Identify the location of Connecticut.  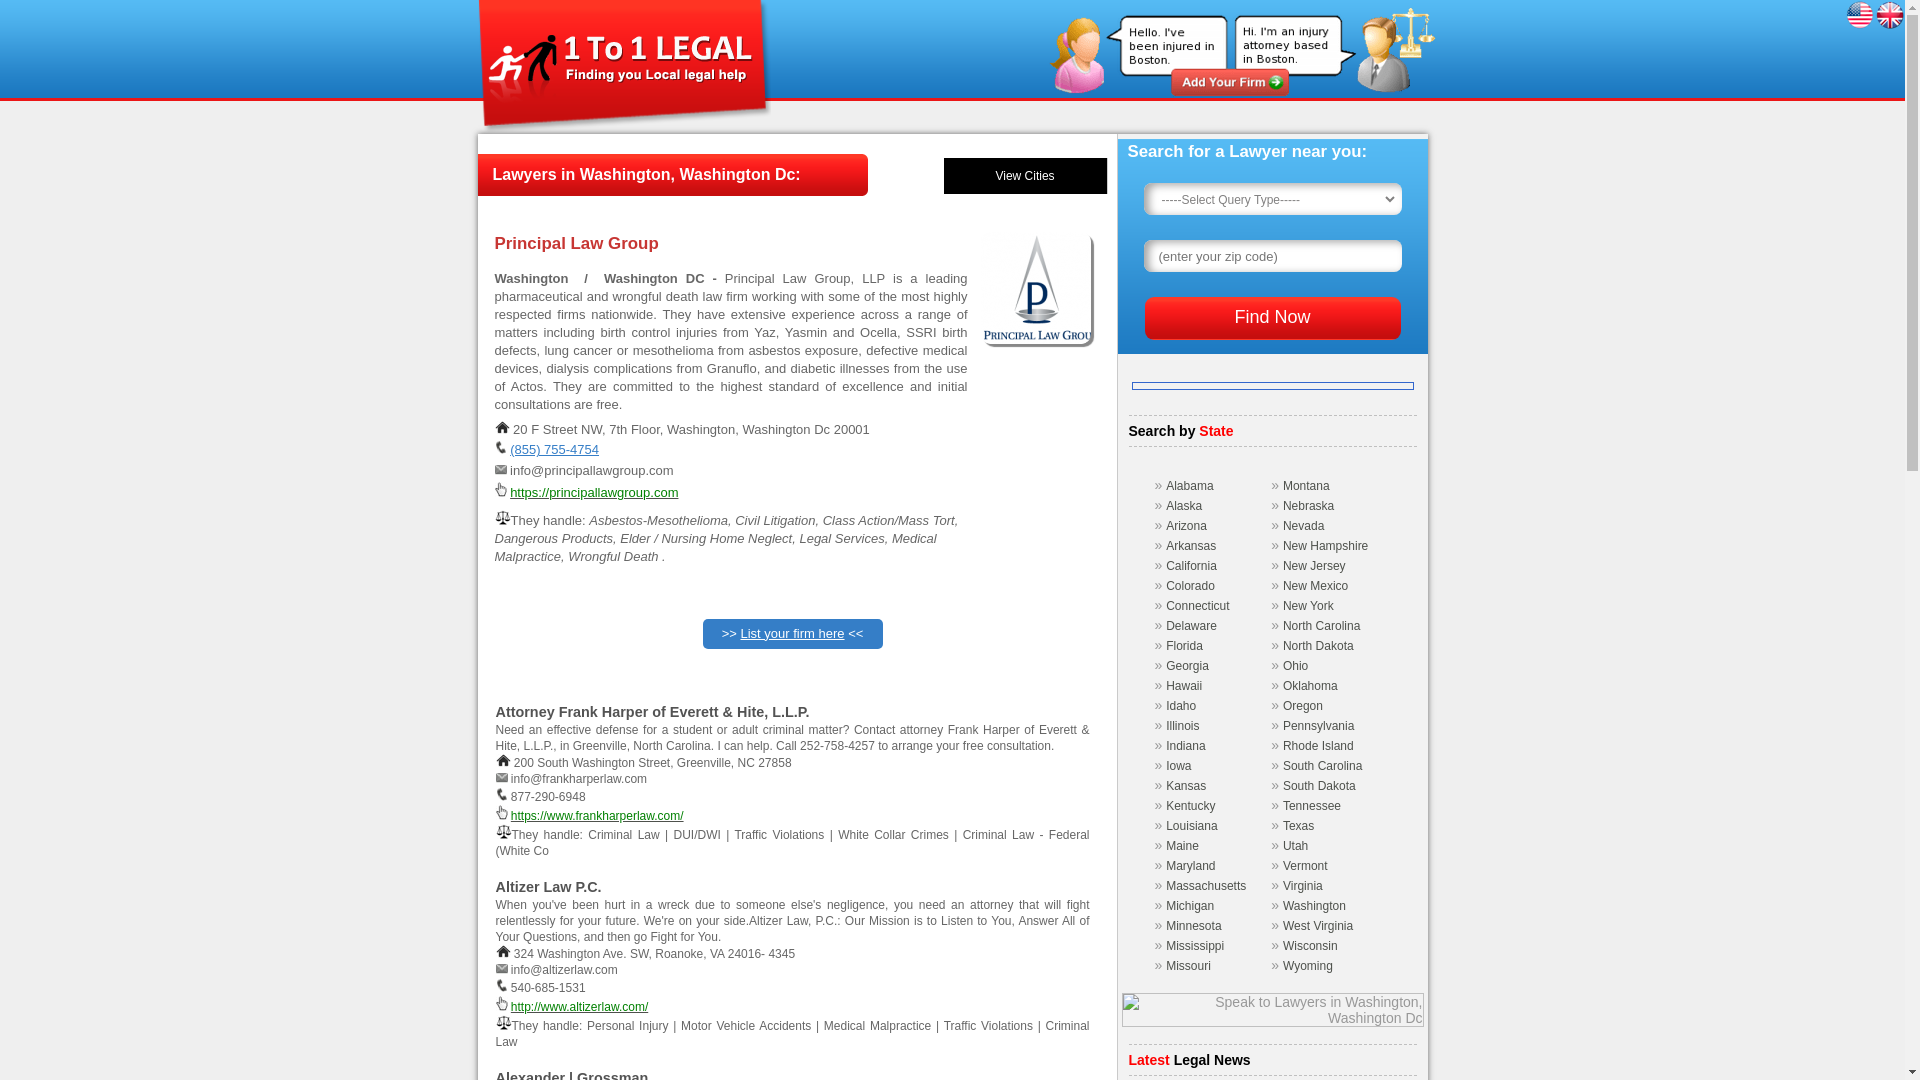
(1198, 606).